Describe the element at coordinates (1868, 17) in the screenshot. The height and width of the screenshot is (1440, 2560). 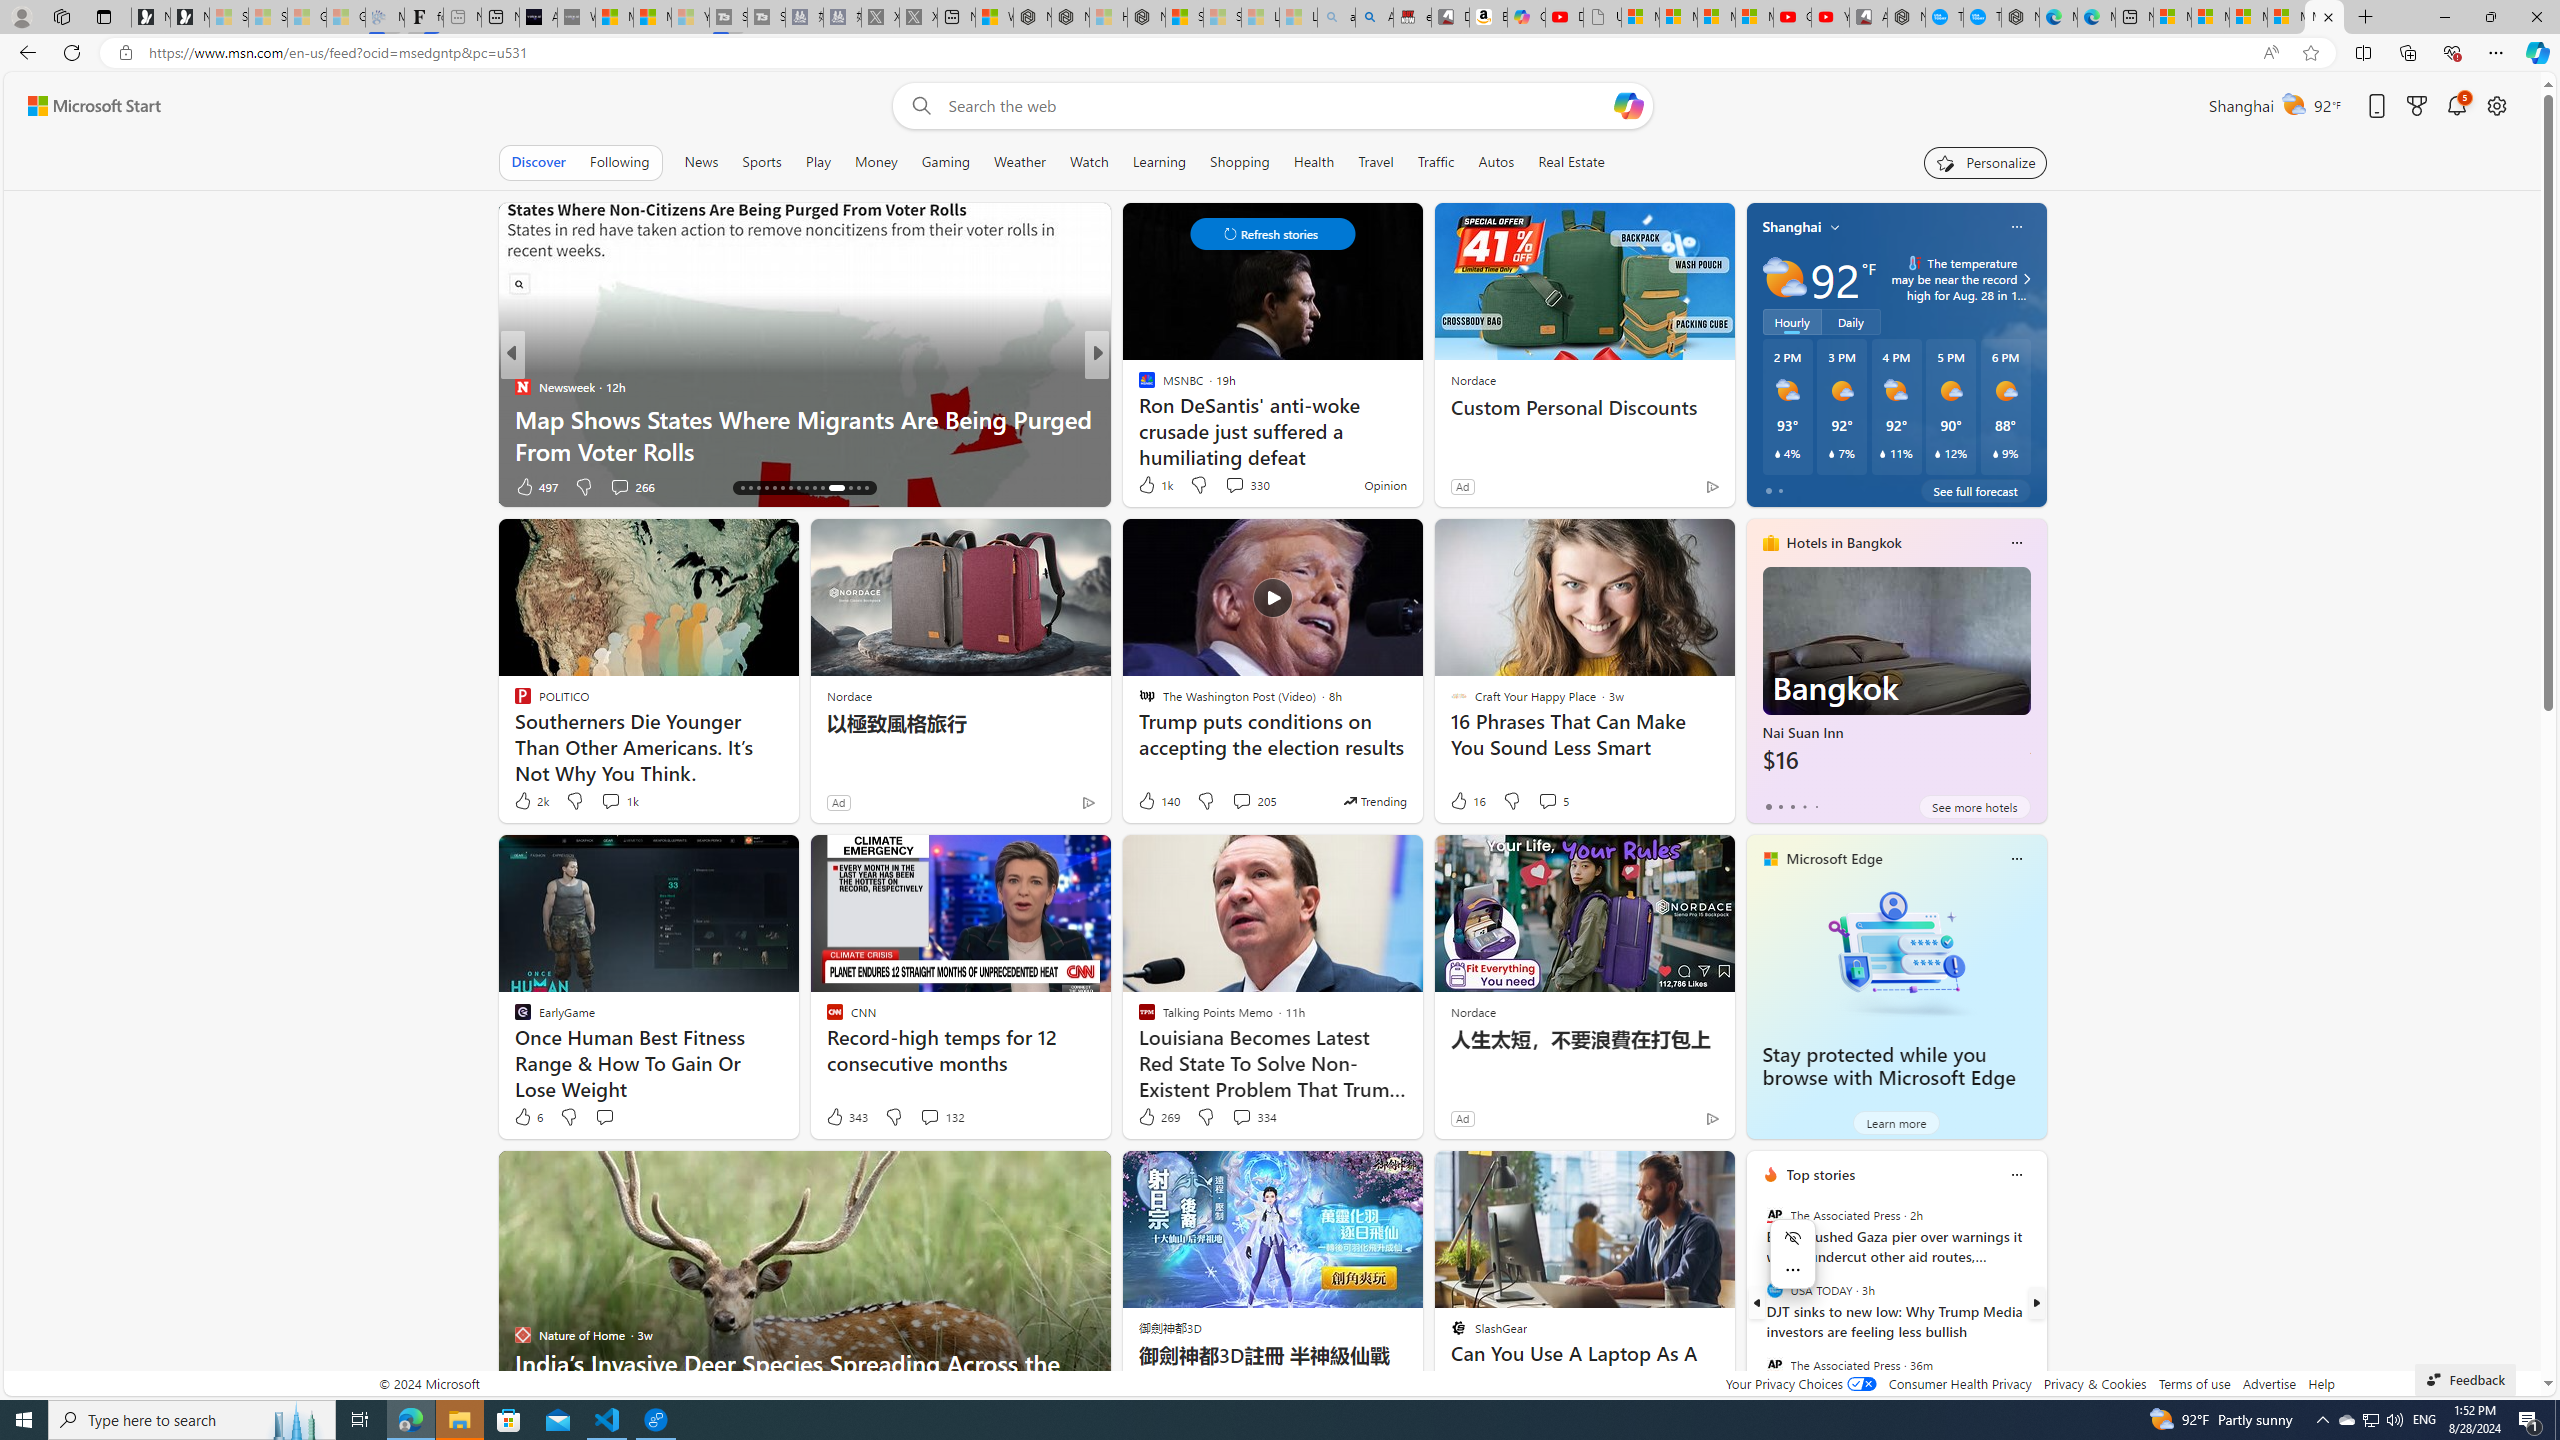
I see `All Cubot phones` at that location.